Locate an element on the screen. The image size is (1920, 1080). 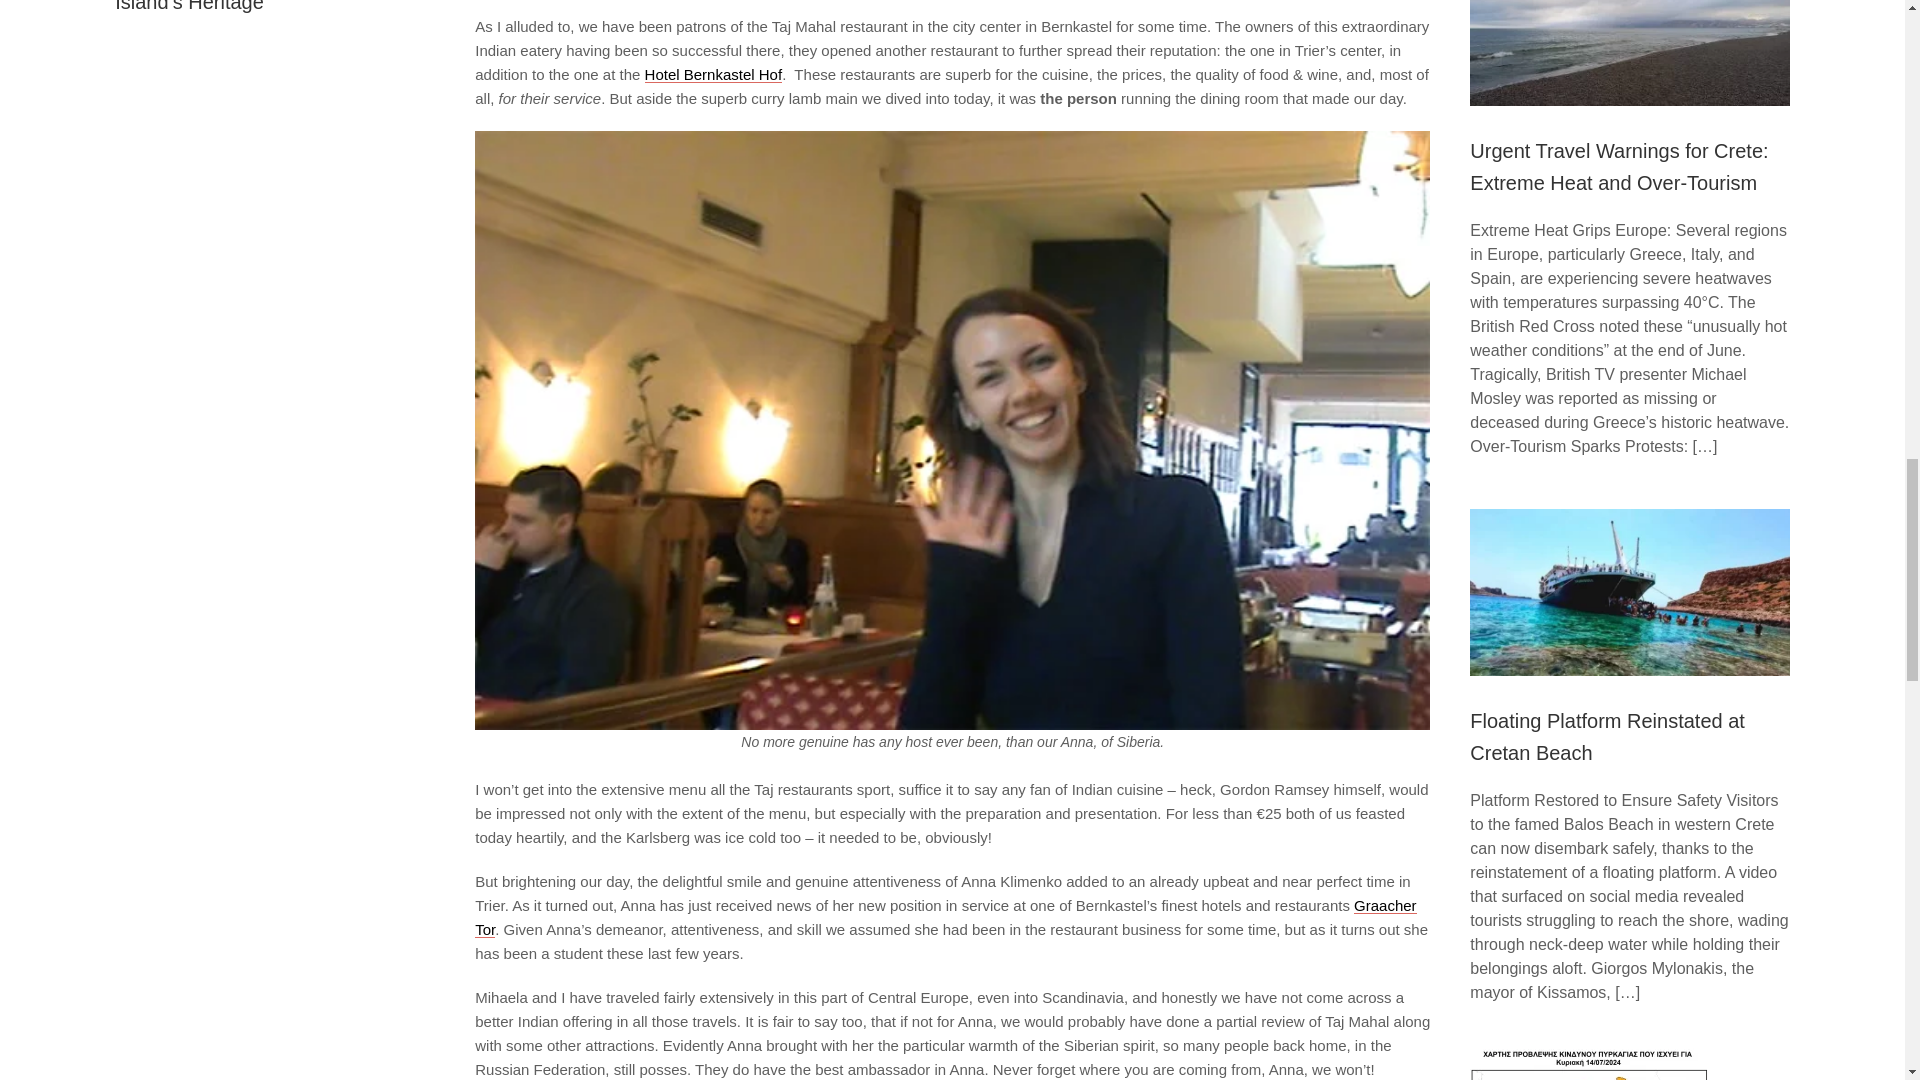
Hotel Bernkastel Hof is located at coordinates (714, 74).